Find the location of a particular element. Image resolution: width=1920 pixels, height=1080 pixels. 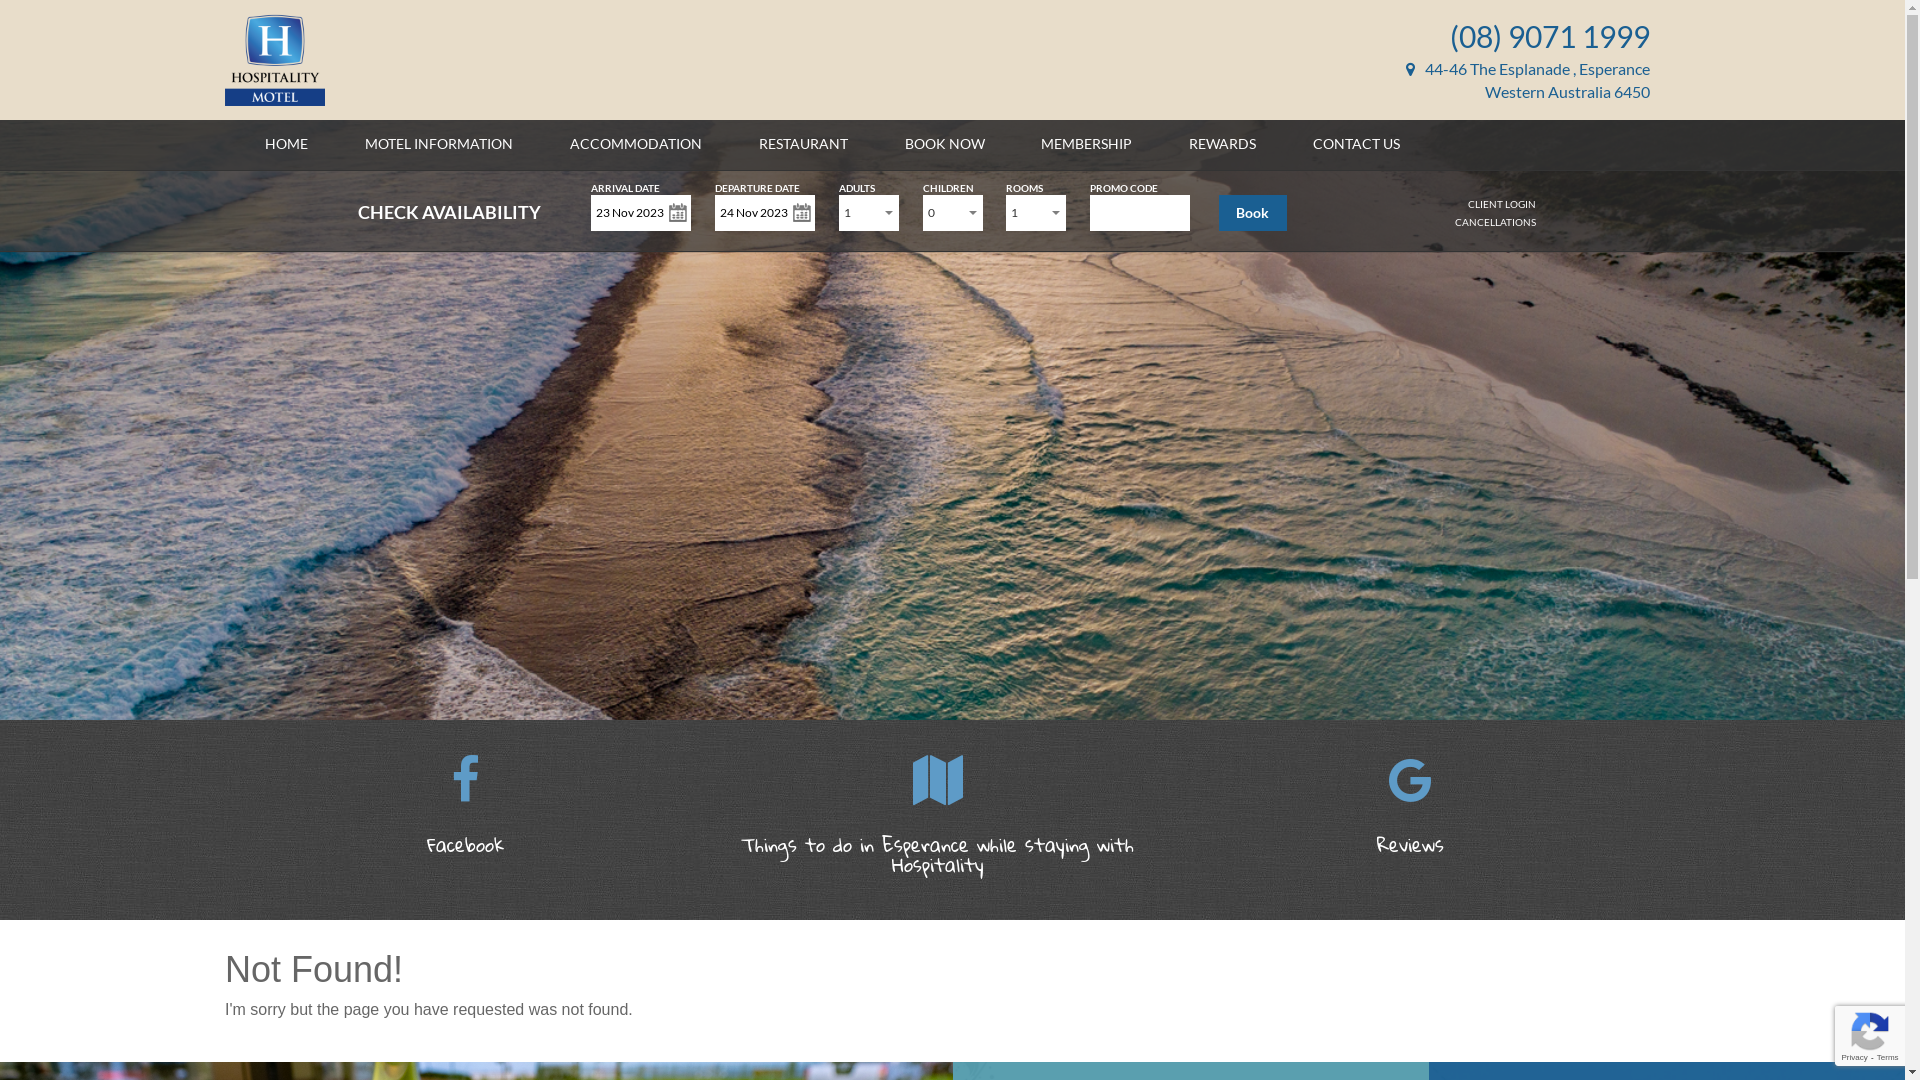

(08) 9071 1999 is located at coordinates (1550, 36).